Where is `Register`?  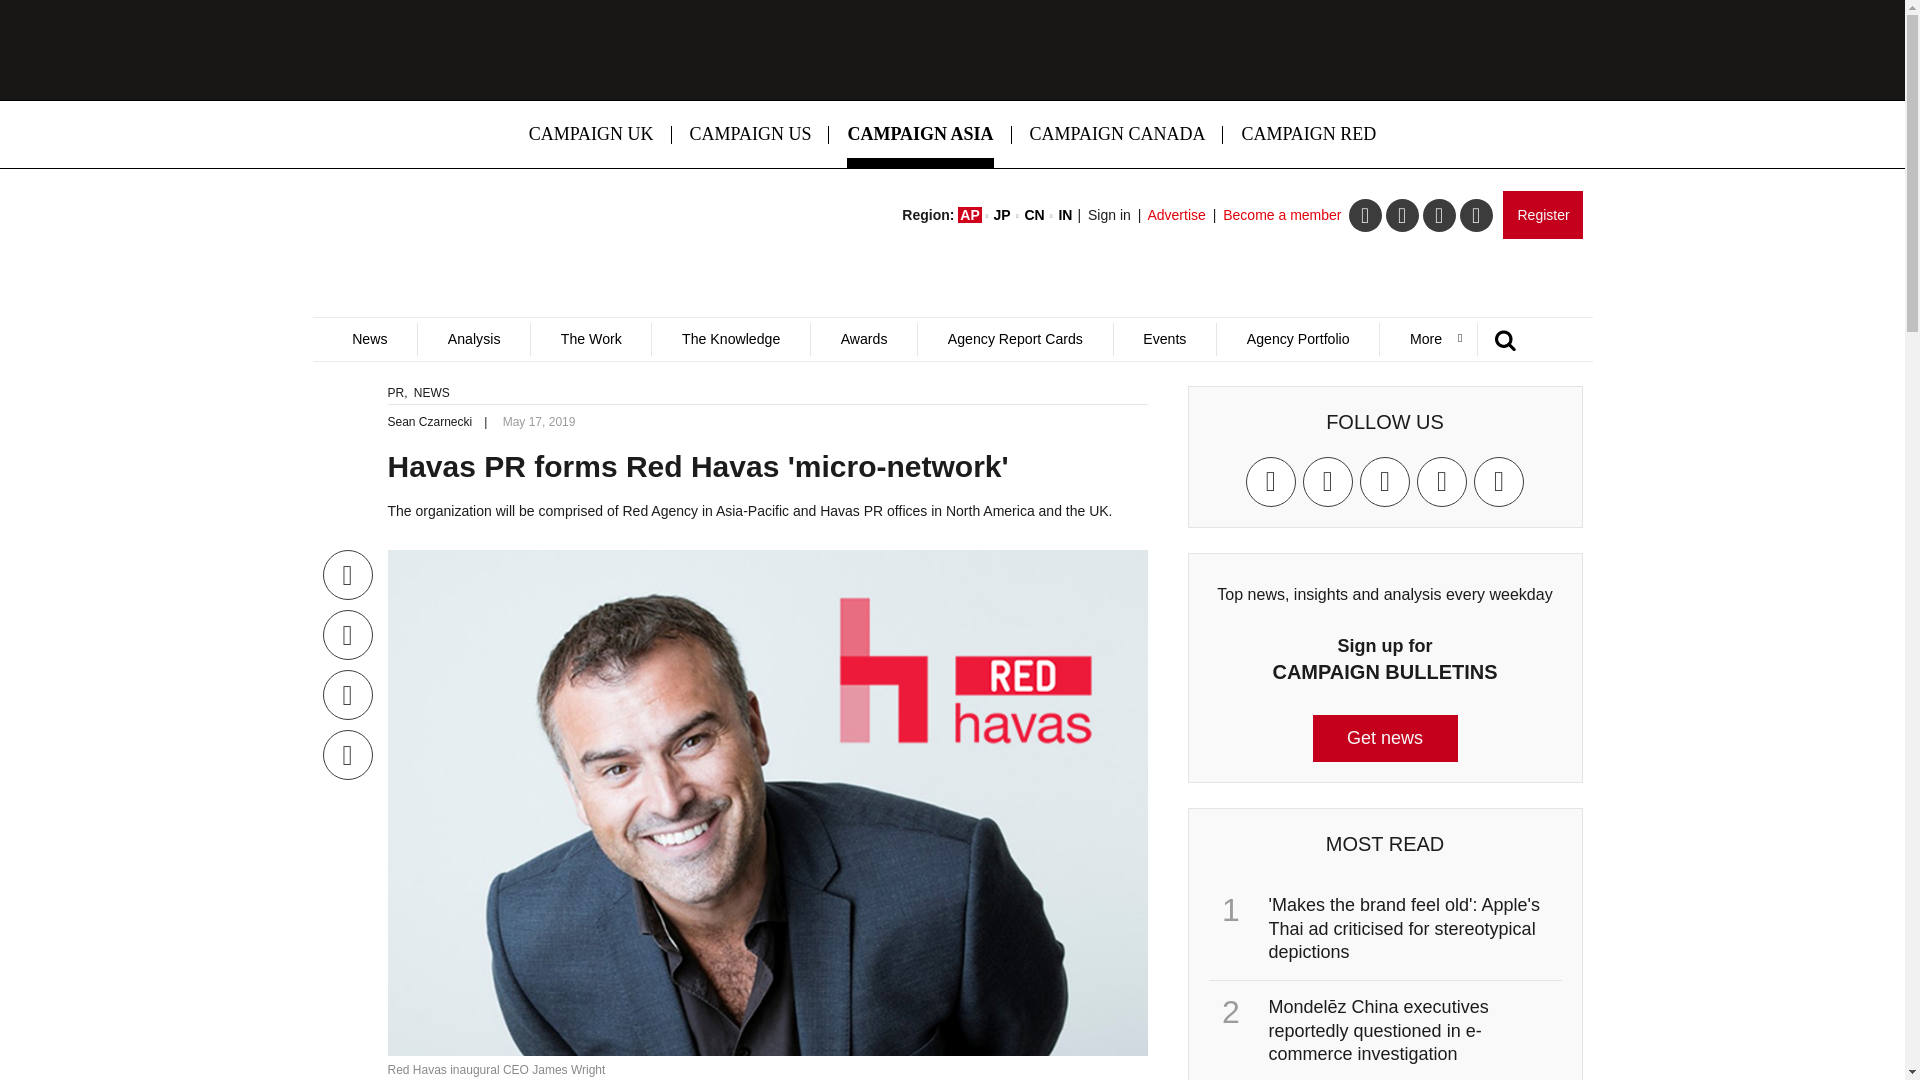
Register is located at coordinates (1542, 214).